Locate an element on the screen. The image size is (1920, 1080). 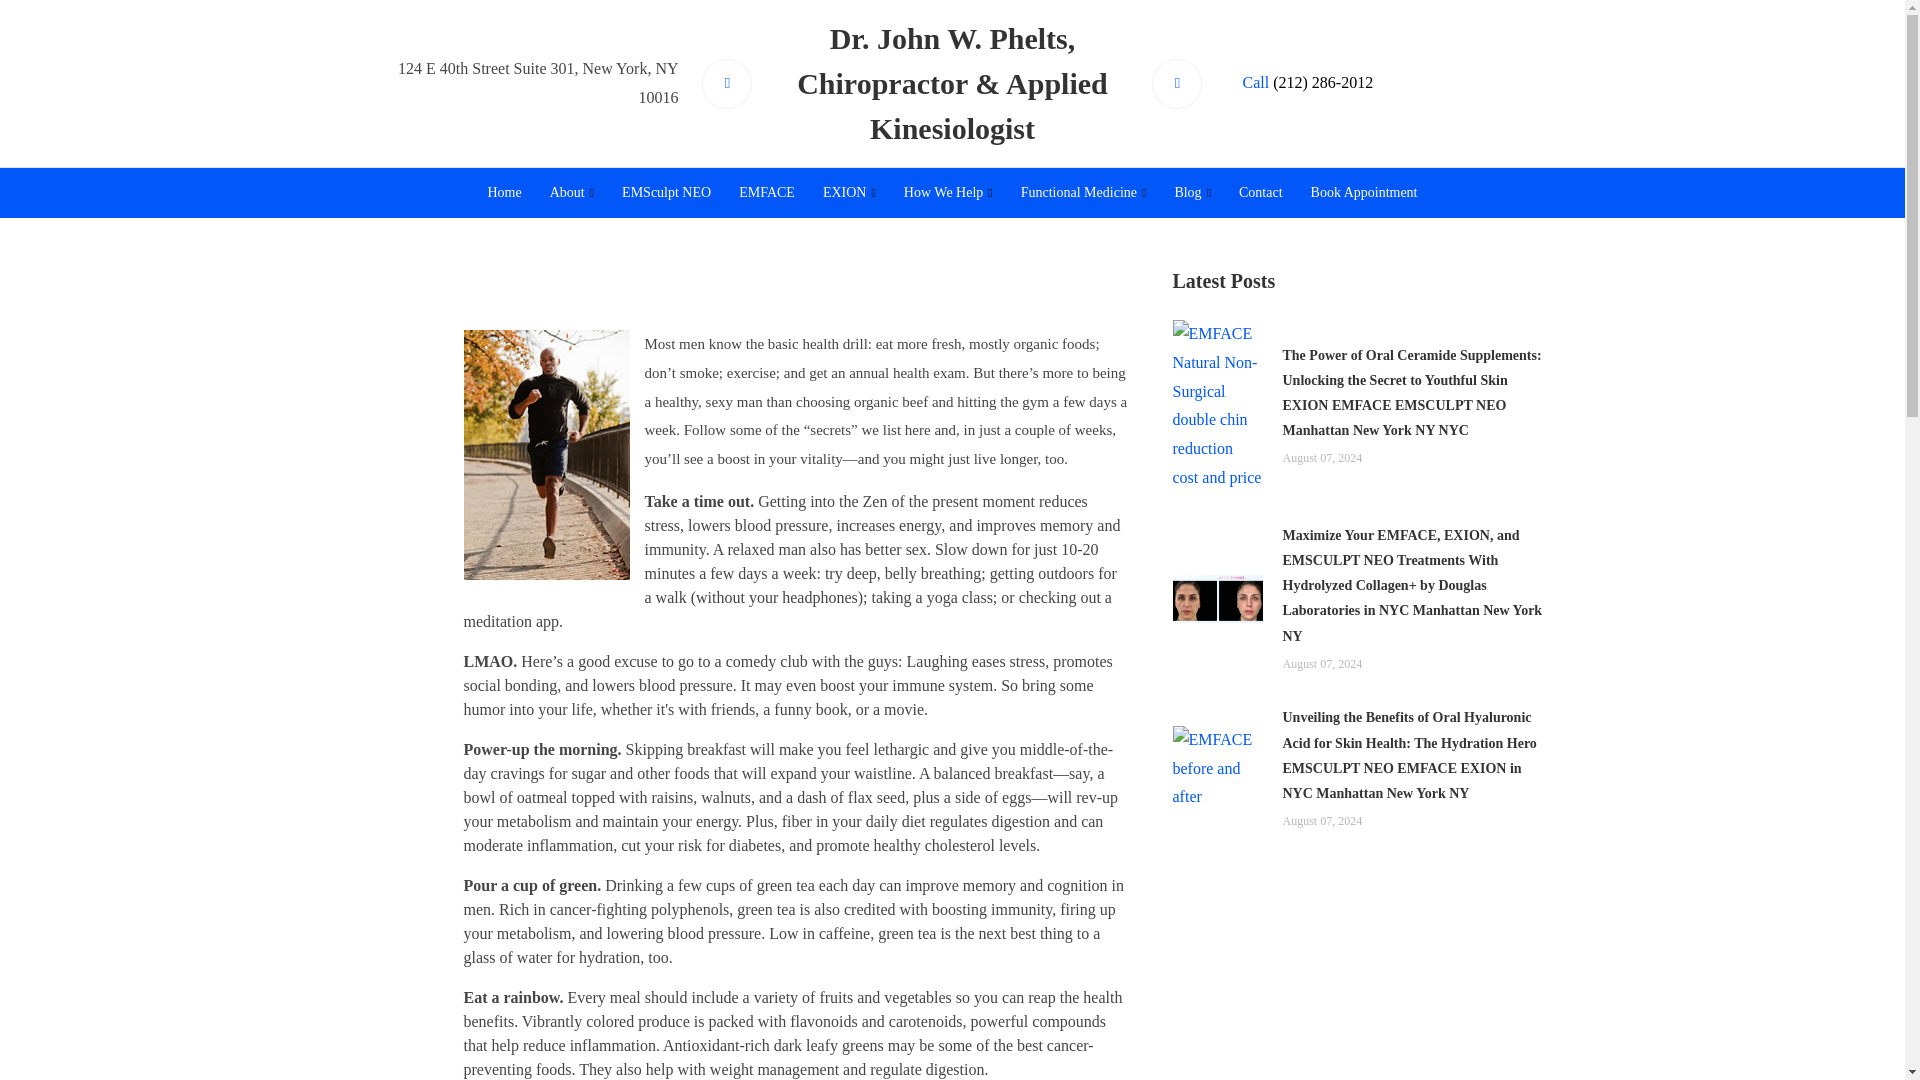
EXION is located at coordinates (848, 193).